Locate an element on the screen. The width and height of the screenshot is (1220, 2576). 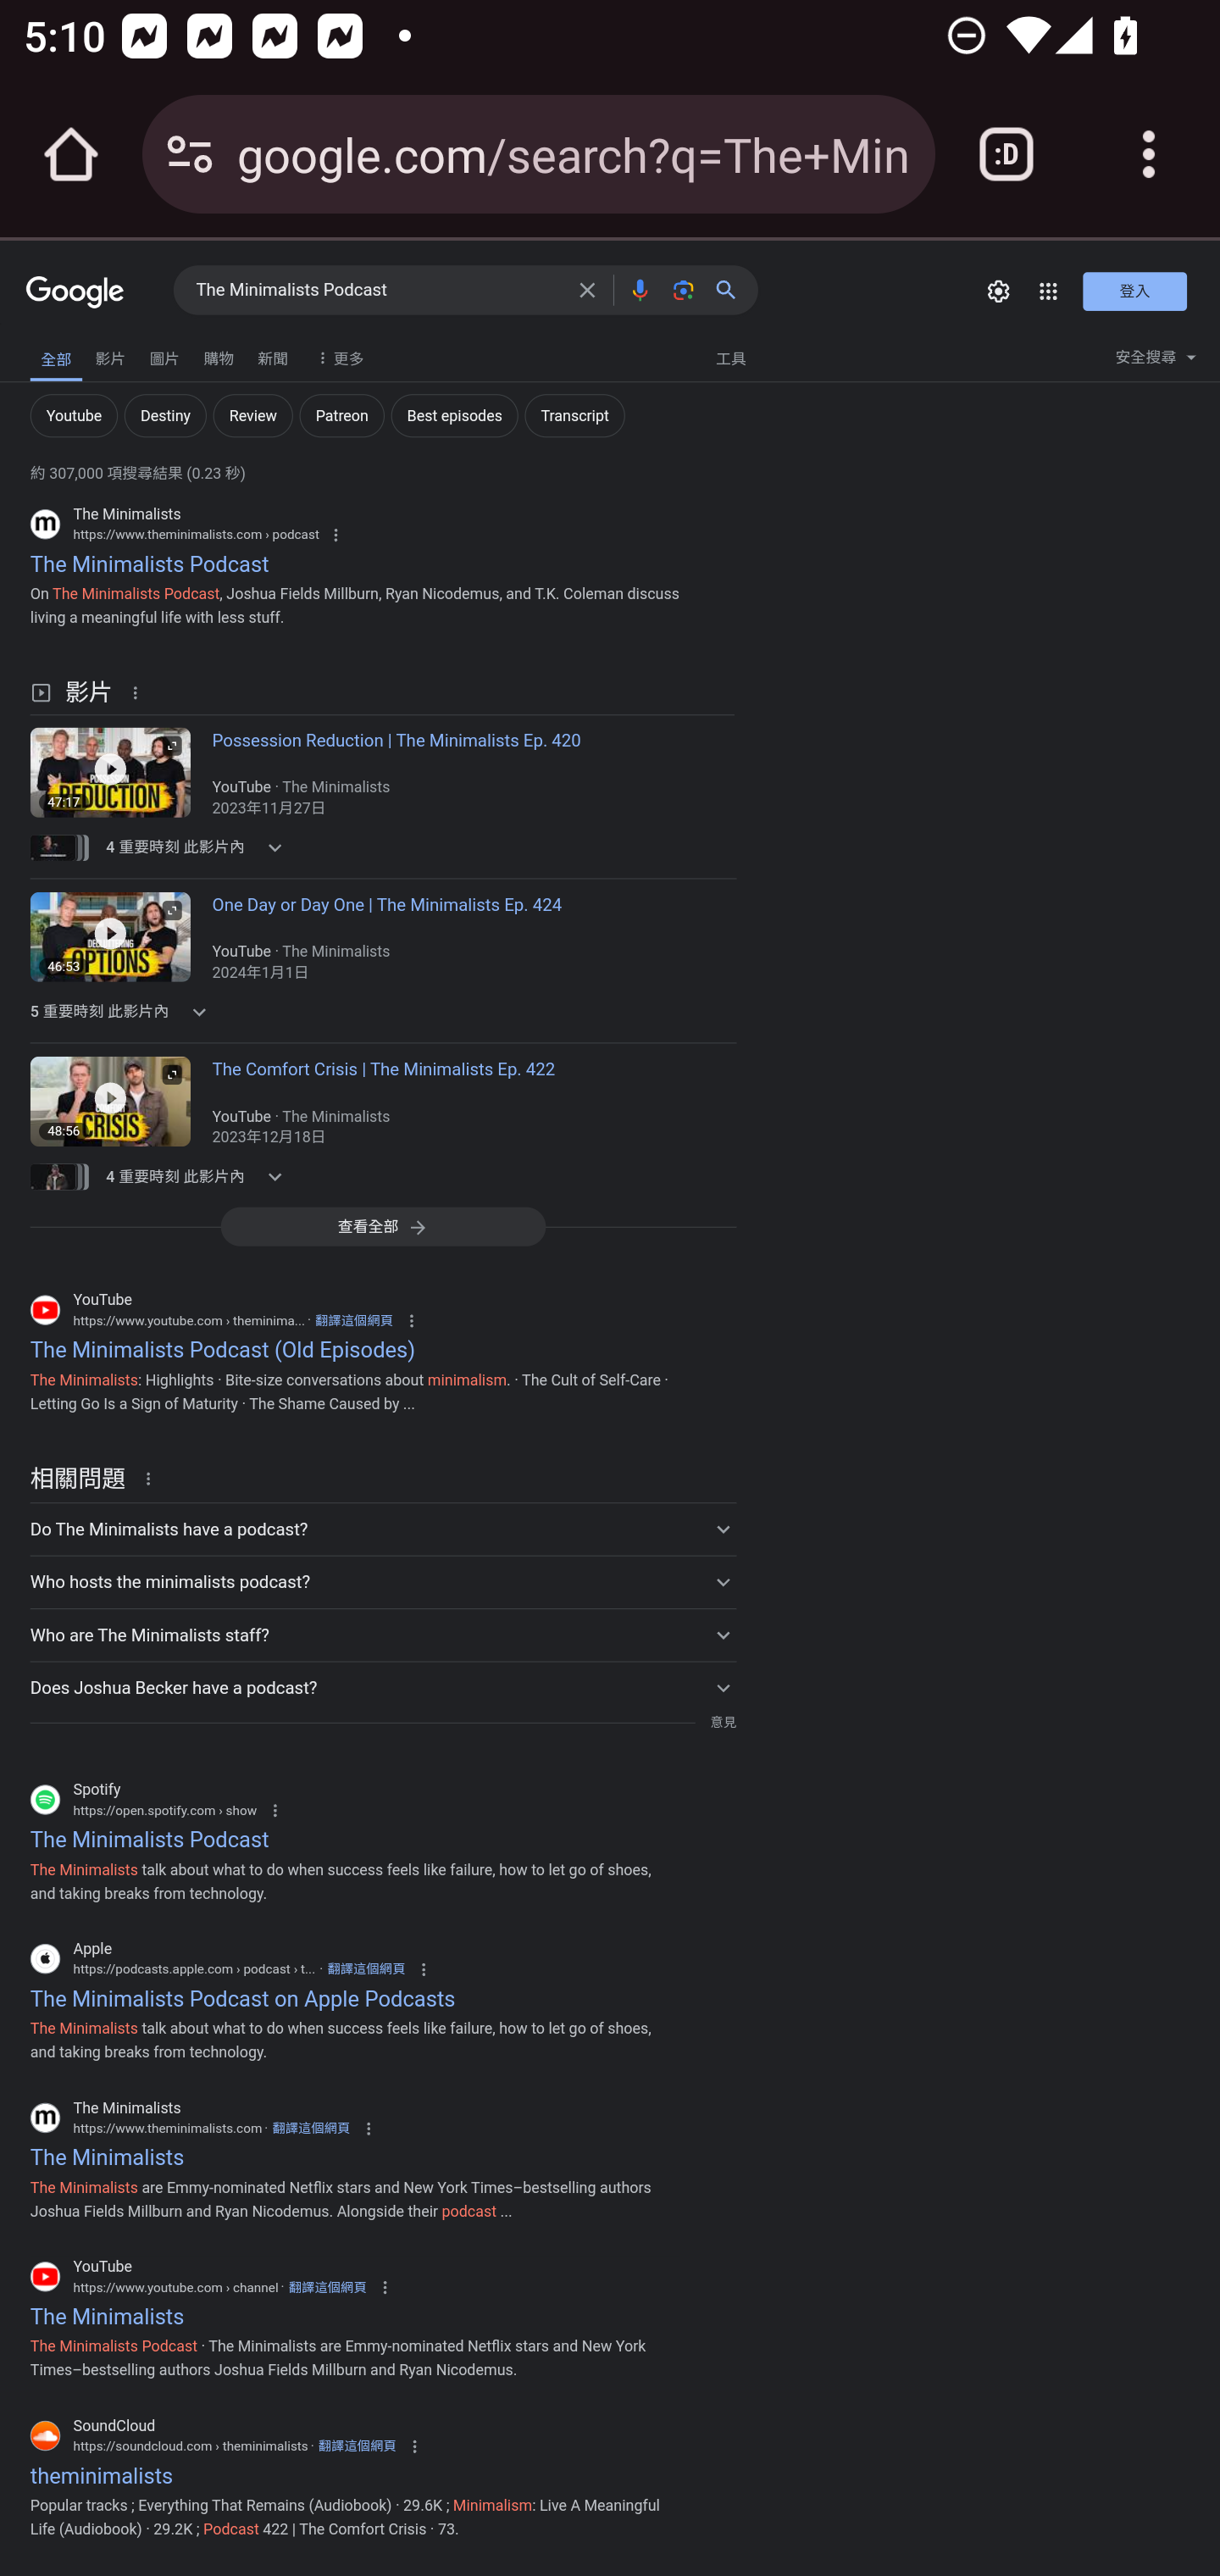
查看全部 is located at coordinates (383, 1225).